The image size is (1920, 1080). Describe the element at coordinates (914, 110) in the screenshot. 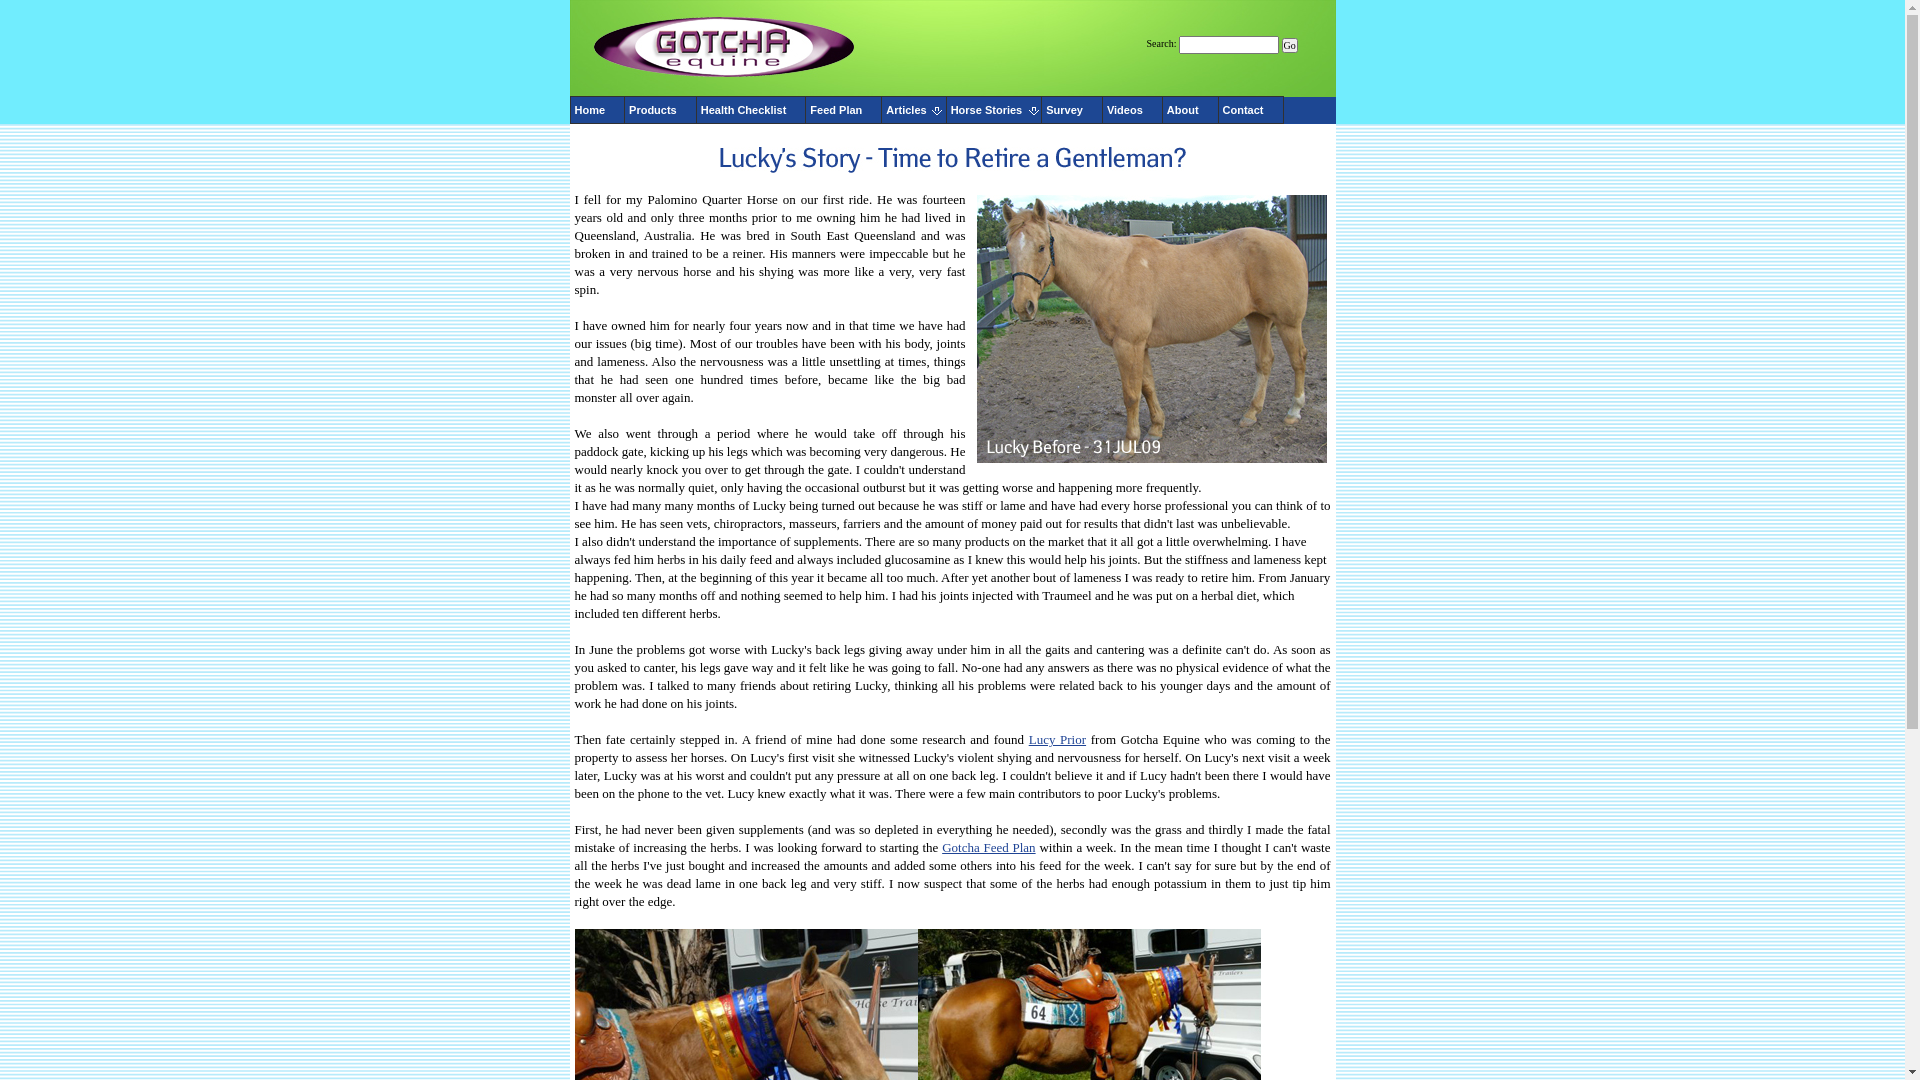

I see `Articles` at that location.